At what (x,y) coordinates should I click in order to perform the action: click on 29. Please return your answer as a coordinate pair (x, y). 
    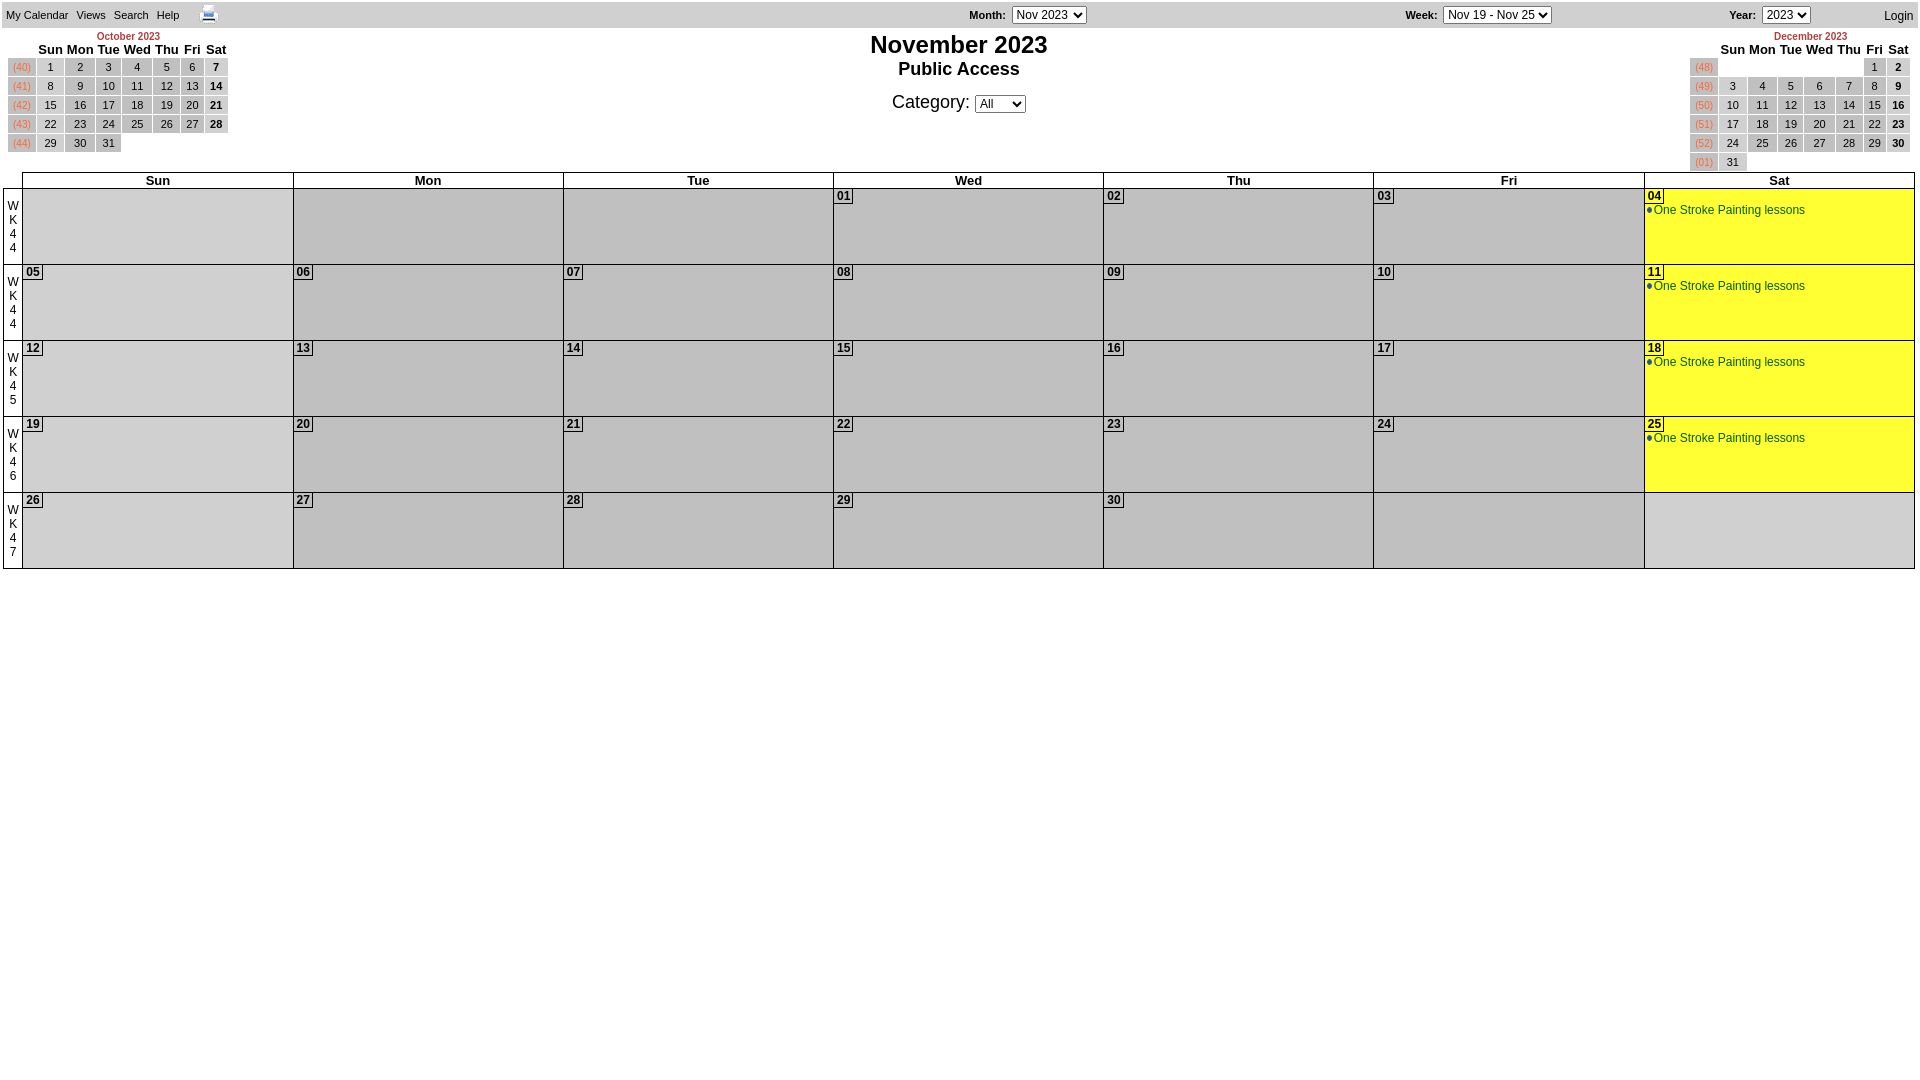
    Looking at the image, I should click on (51, 143).